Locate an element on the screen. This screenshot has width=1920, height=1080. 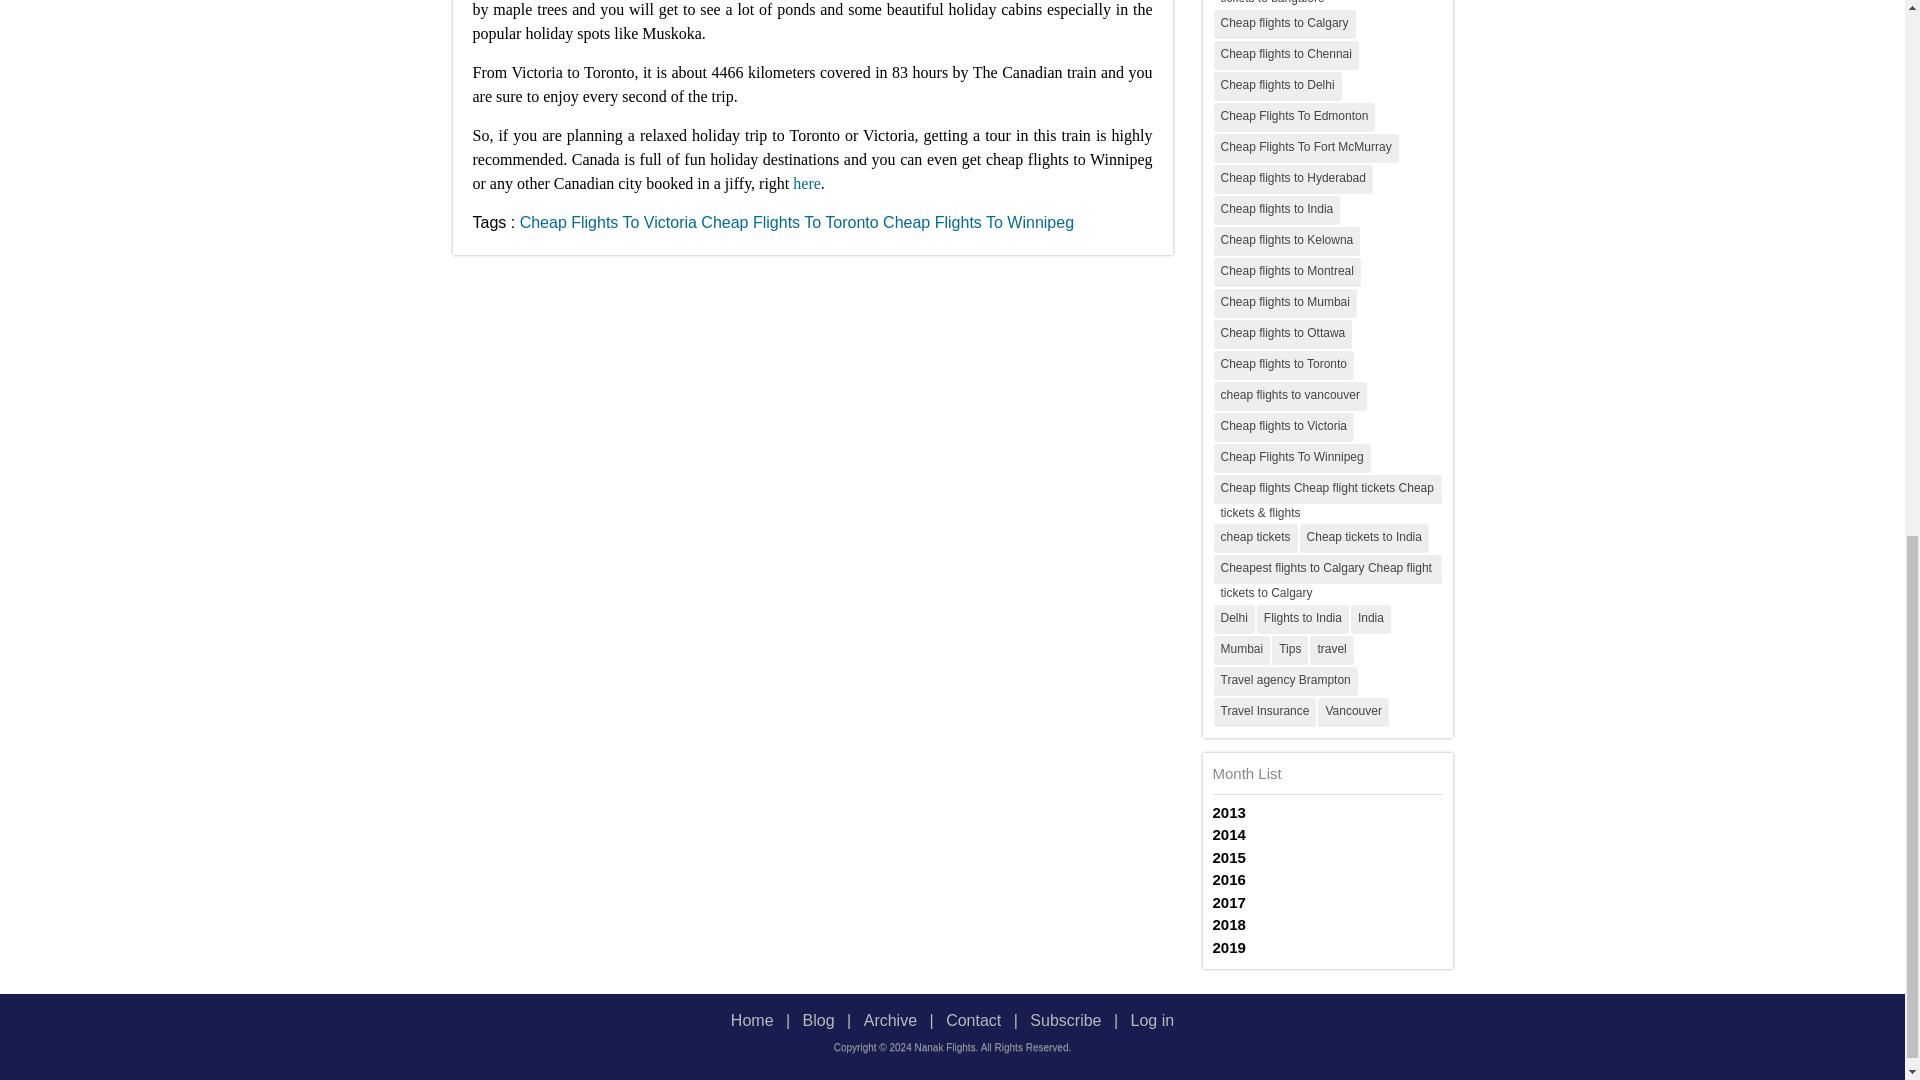
Cheap flights to Delhi is located at coordinates (1278, 86).